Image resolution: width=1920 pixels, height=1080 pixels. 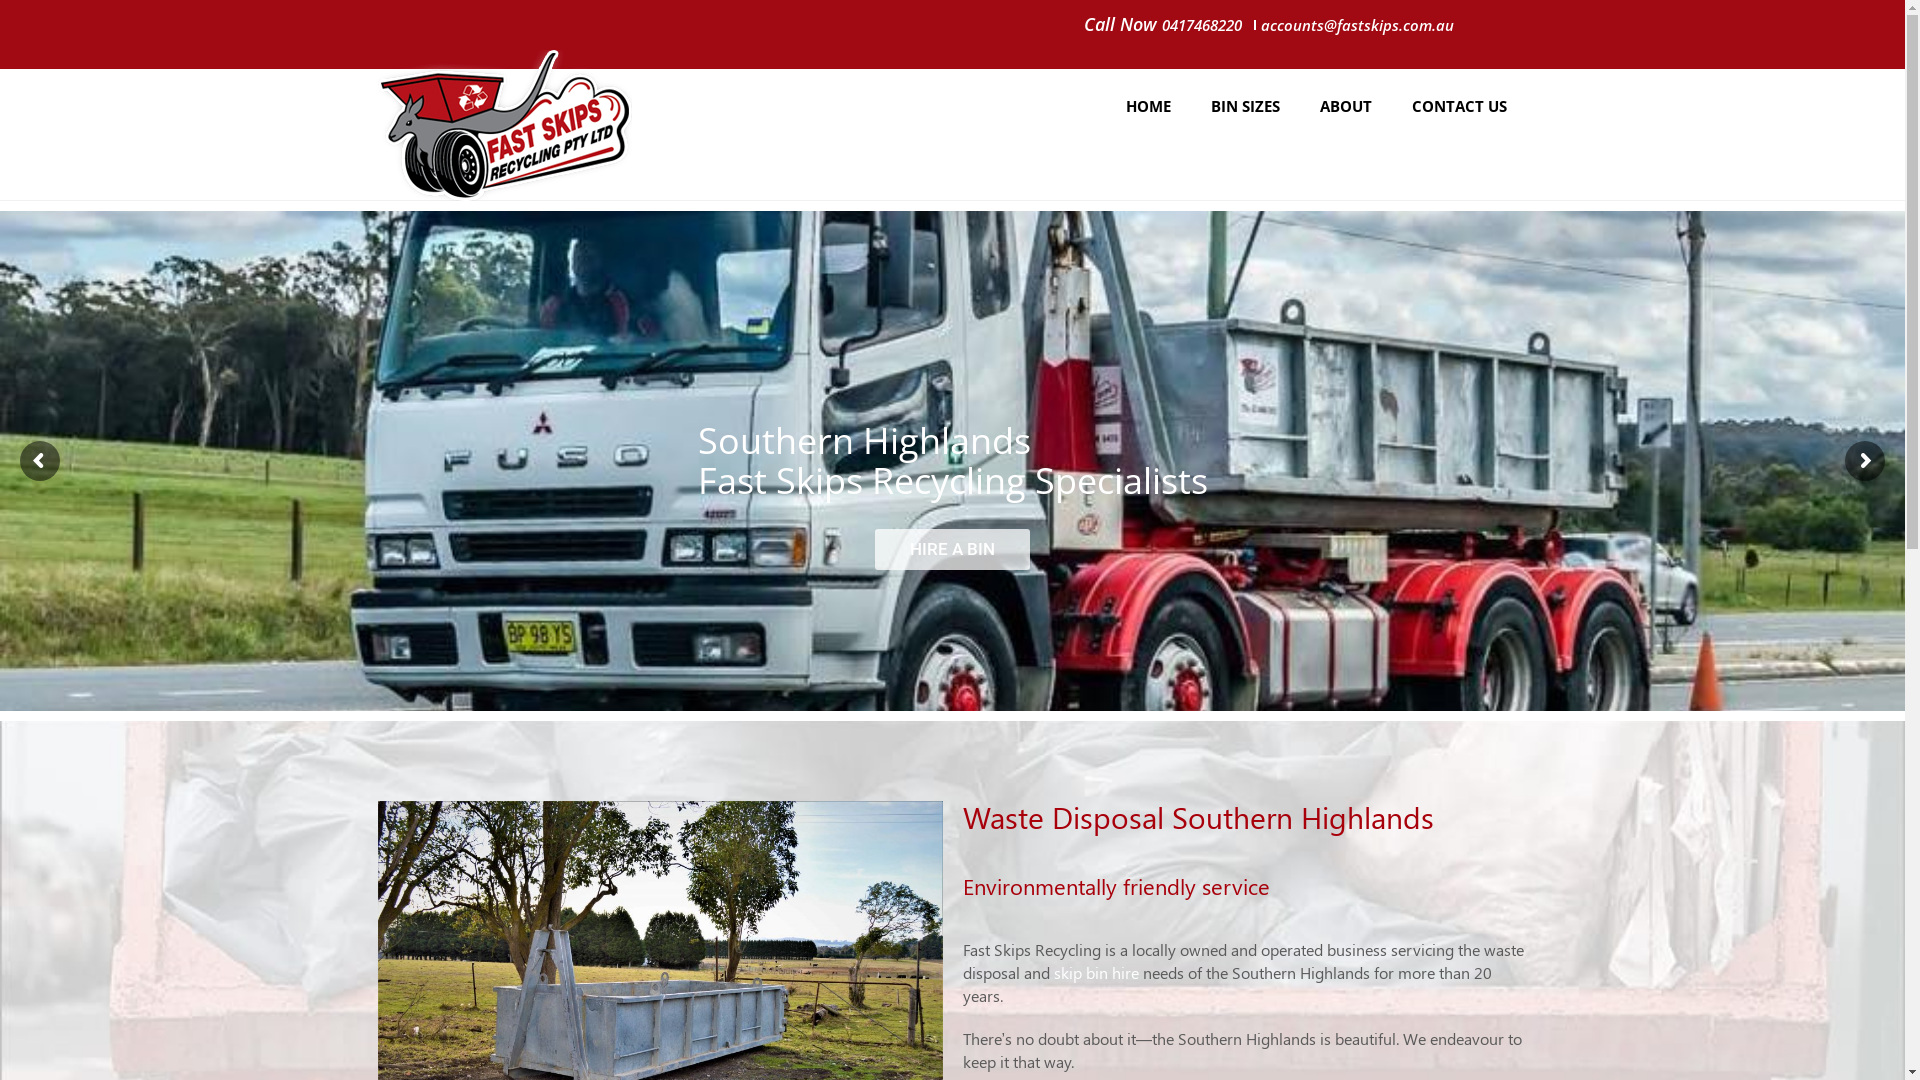 I want to click on ABOUT, so click(x=1346, y=106).